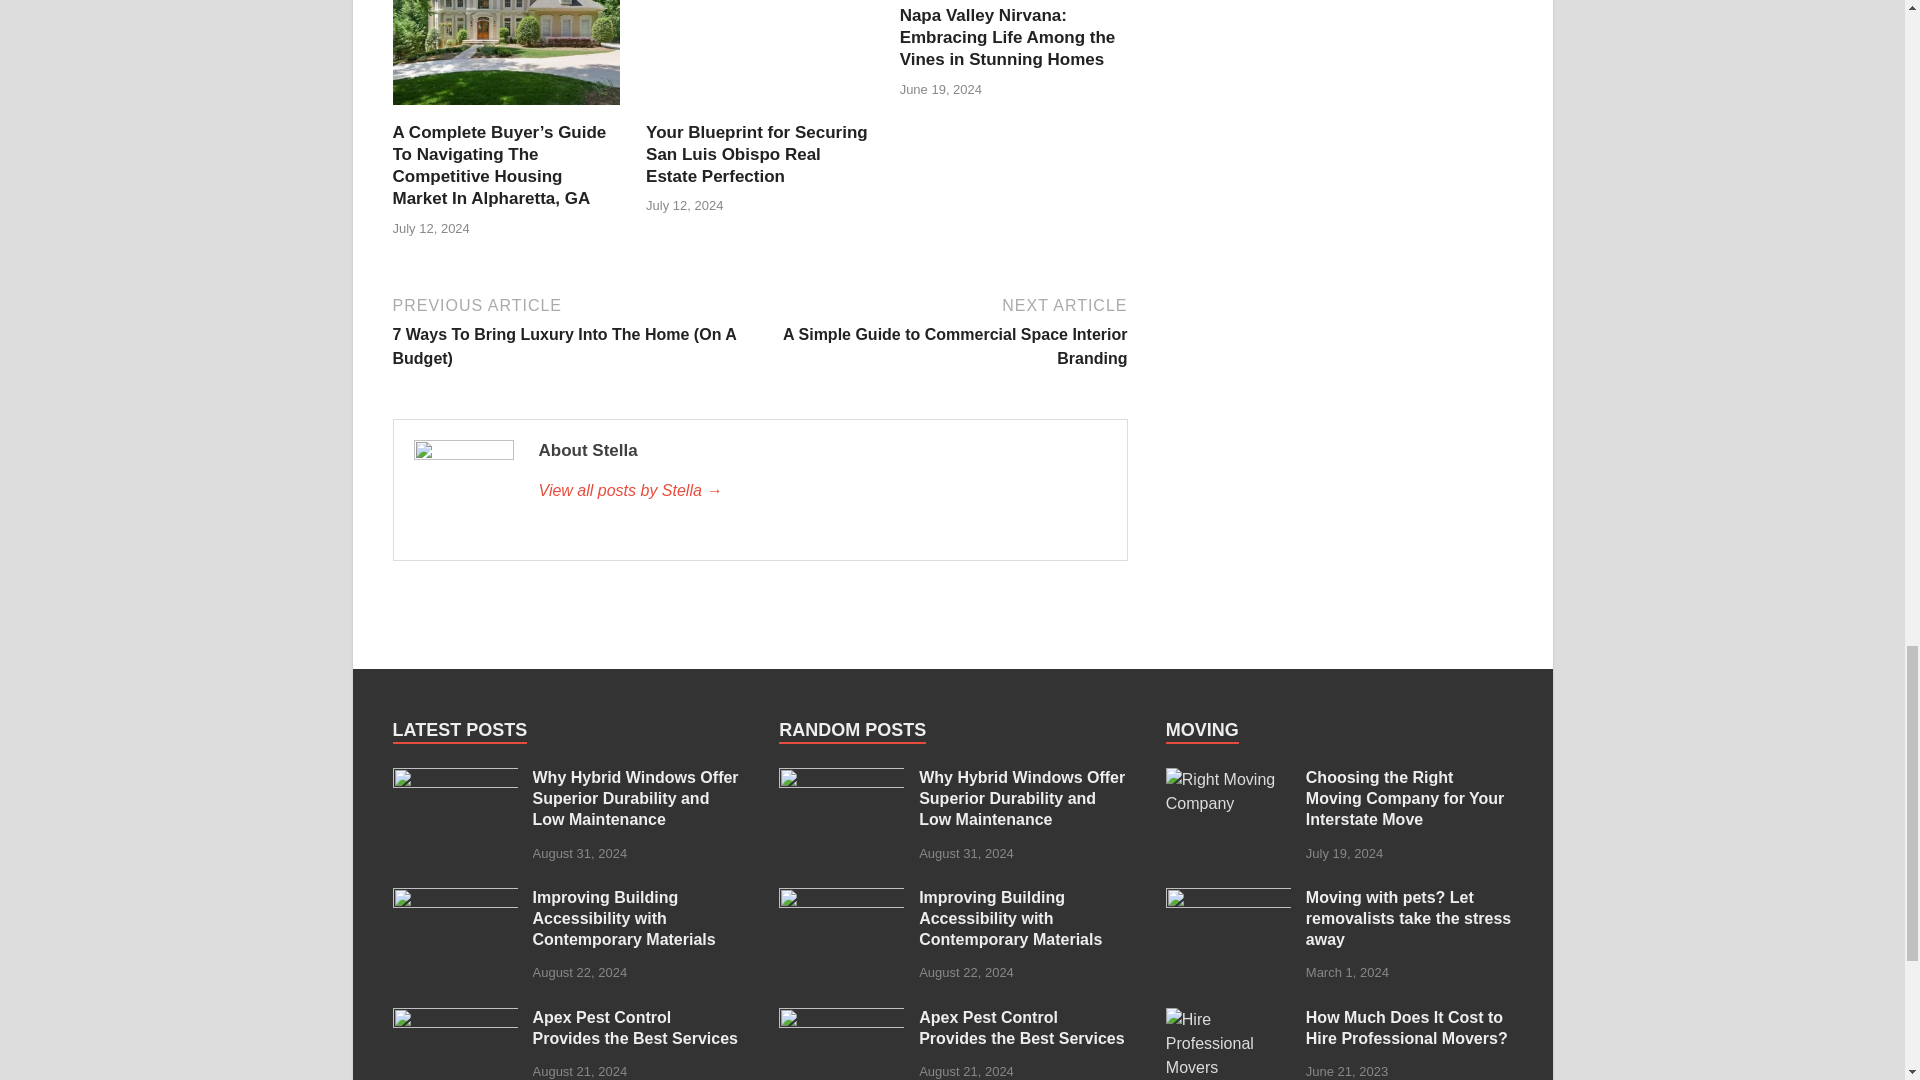 This screenshot has height=1080, width=1920. I want to click on Improving Building Accessibility with Contemporary Materials, so click(454, 900).